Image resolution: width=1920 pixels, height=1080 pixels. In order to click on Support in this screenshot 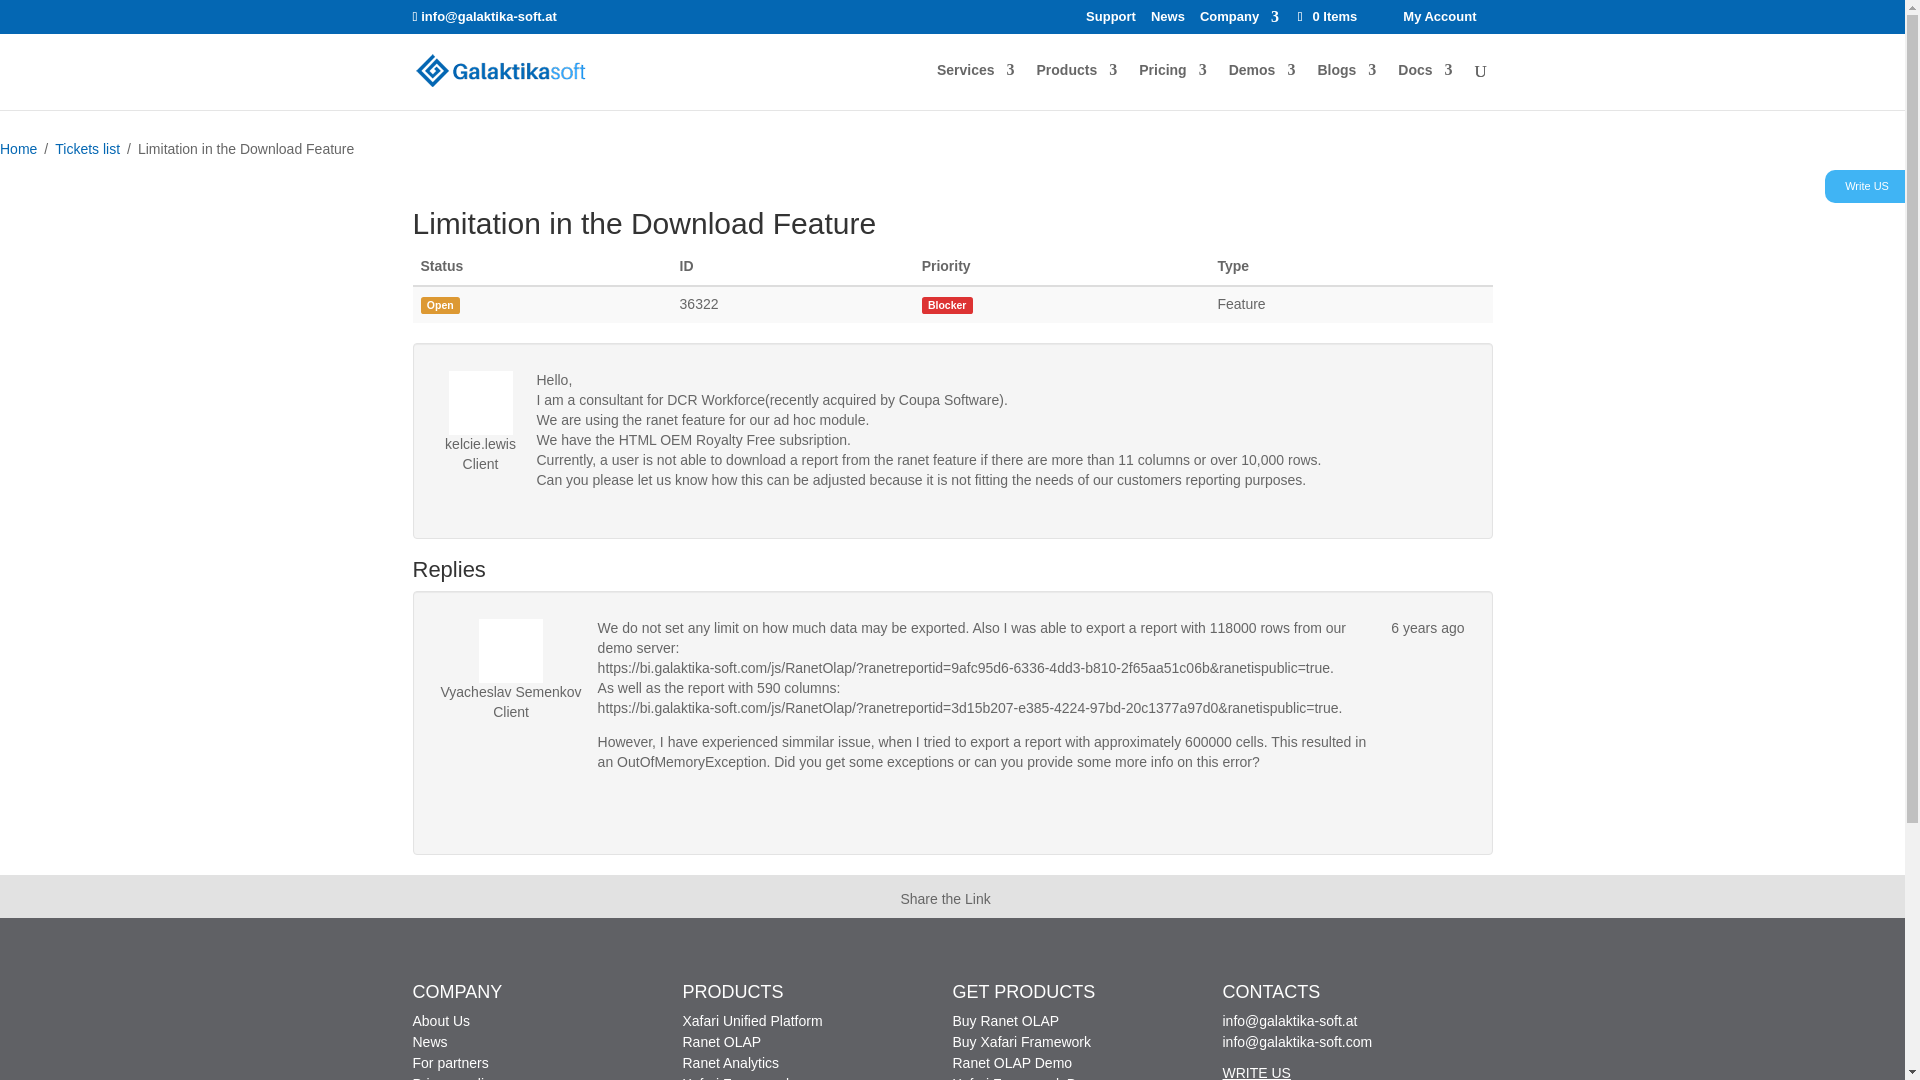, I will do `click(1111, 21)`.